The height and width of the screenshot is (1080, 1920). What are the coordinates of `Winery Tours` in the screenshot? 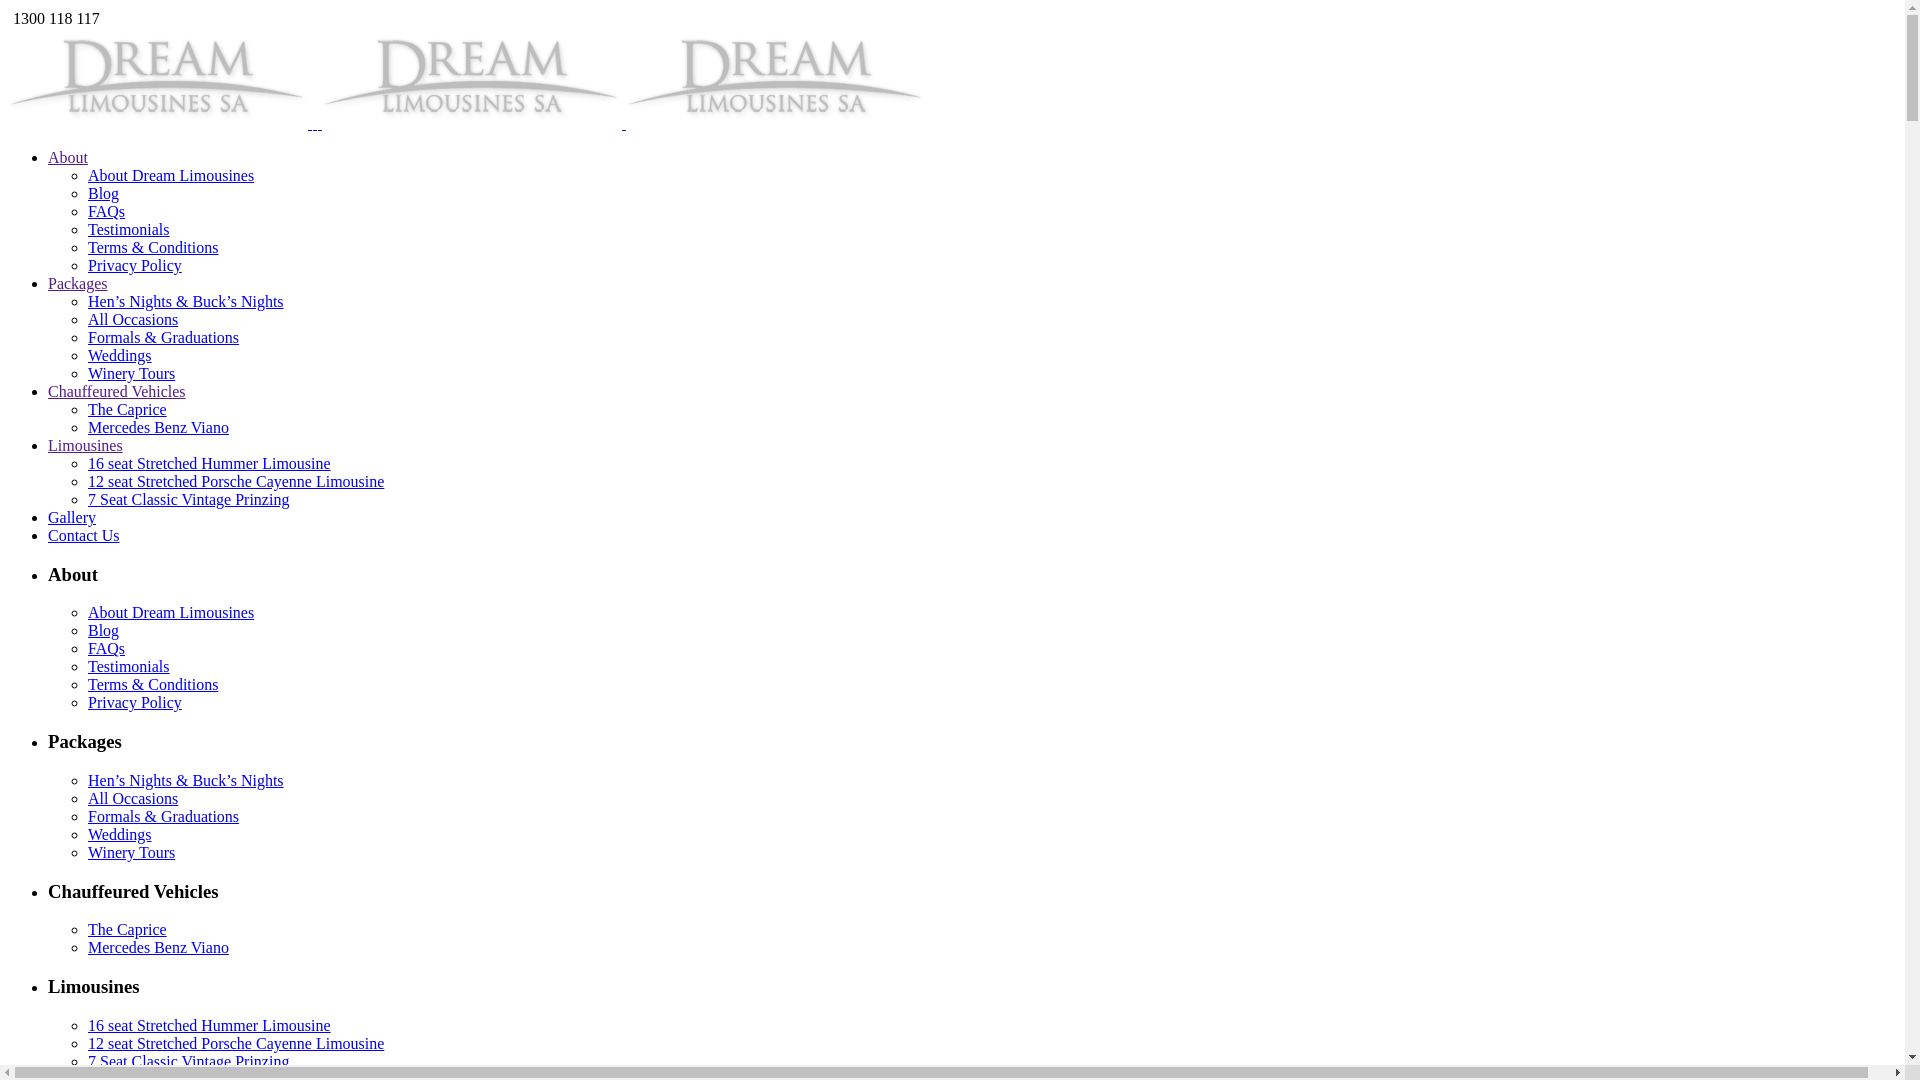 It's located at (132, 852).